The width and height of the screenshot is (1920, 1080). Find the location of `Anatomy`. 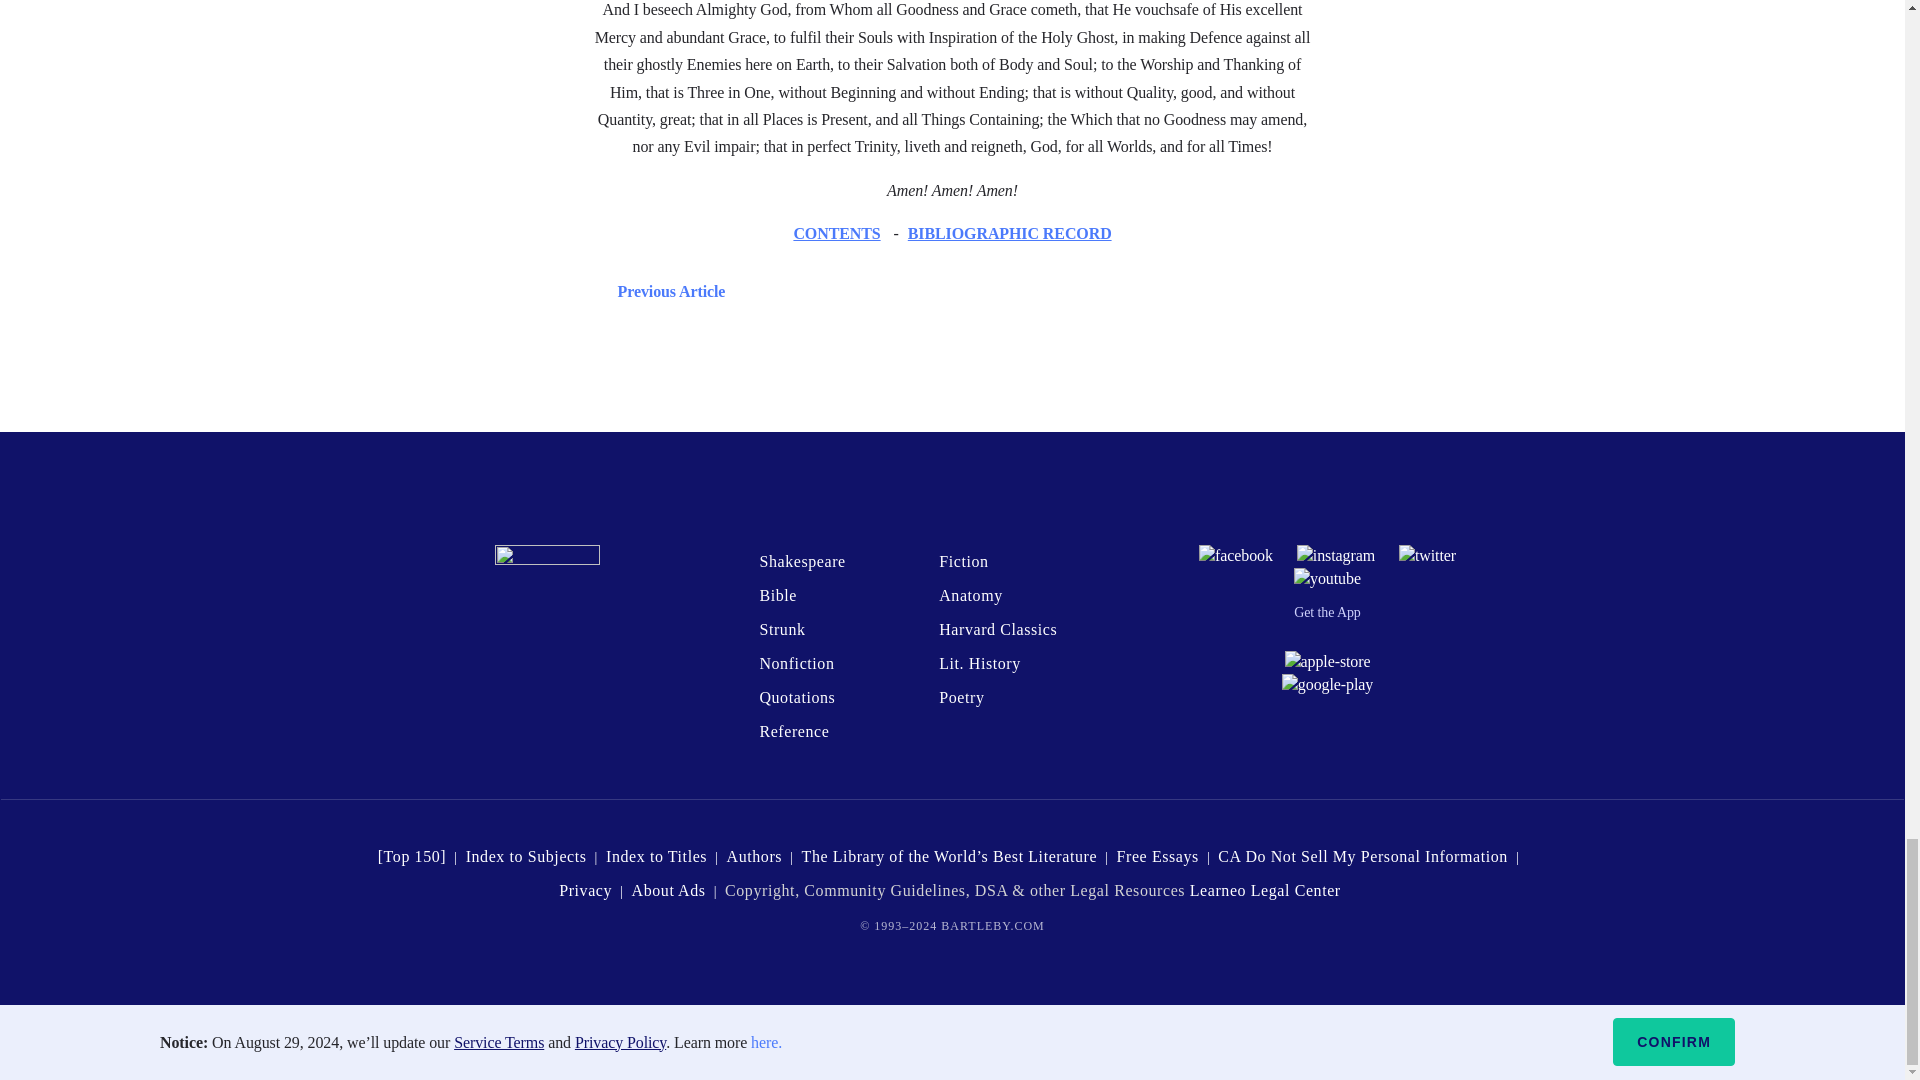

Anatomy is located at coordinates (970, 595).